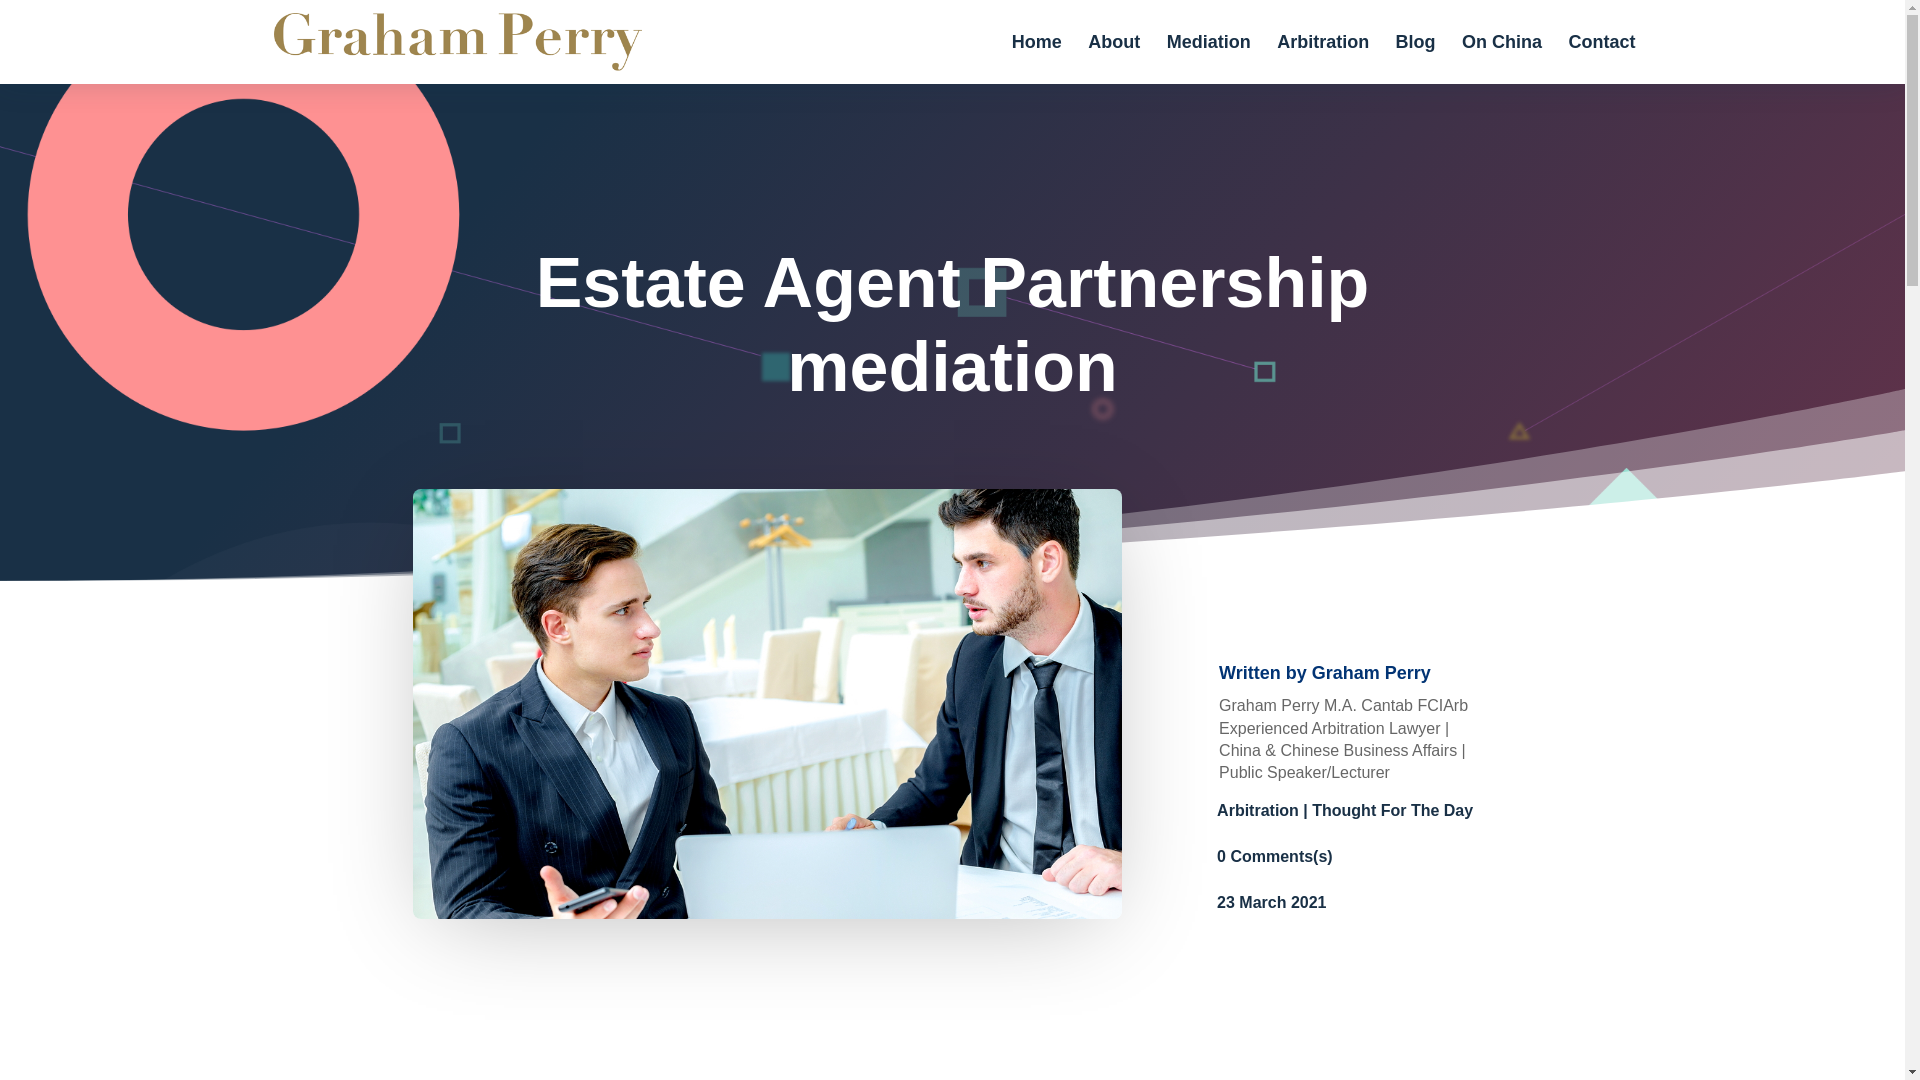 Image resolution: width=1920 pixels, height=1080 pixels. What do you see at coordinates (1370, 672) in the screenshot?
I see `Graham Perry` at bounding box center [1370, 672].